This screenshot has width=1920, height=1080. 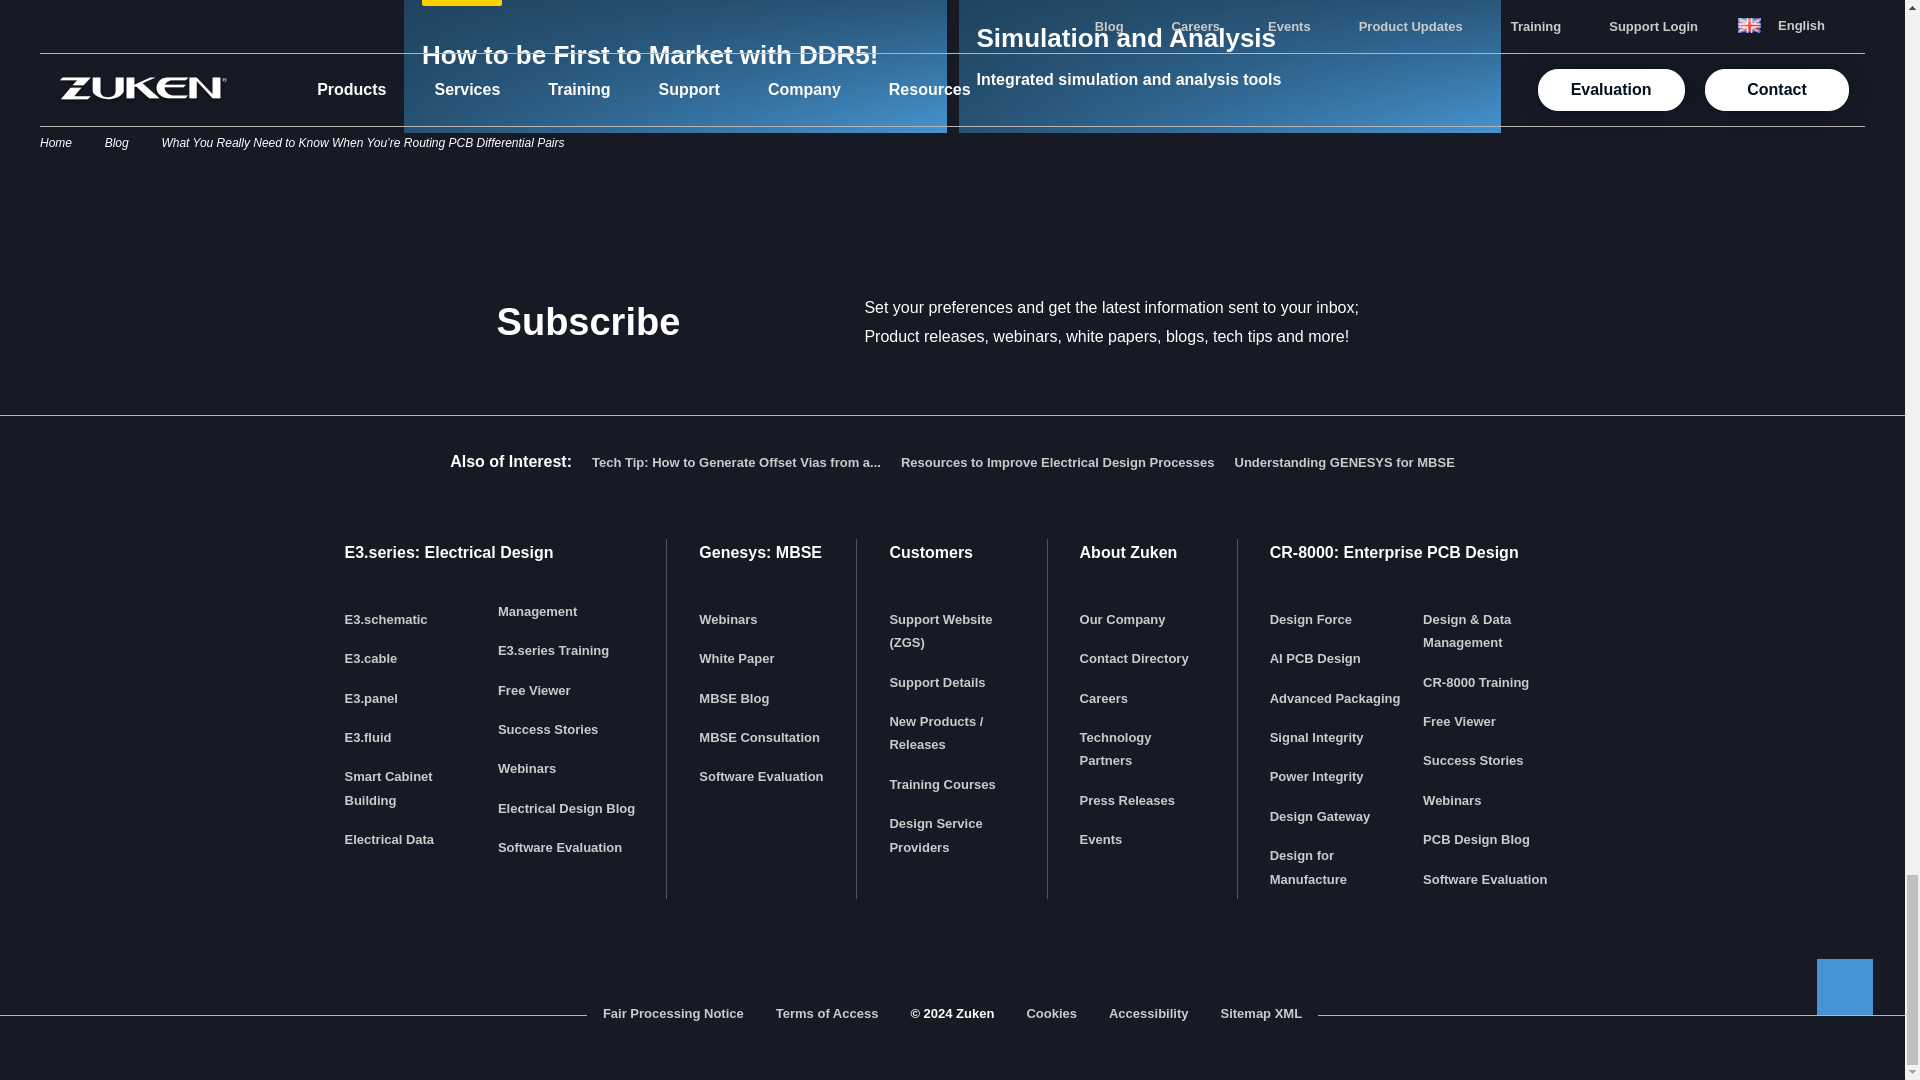 I want to click on Instagram, so click(x=1072, y=968).